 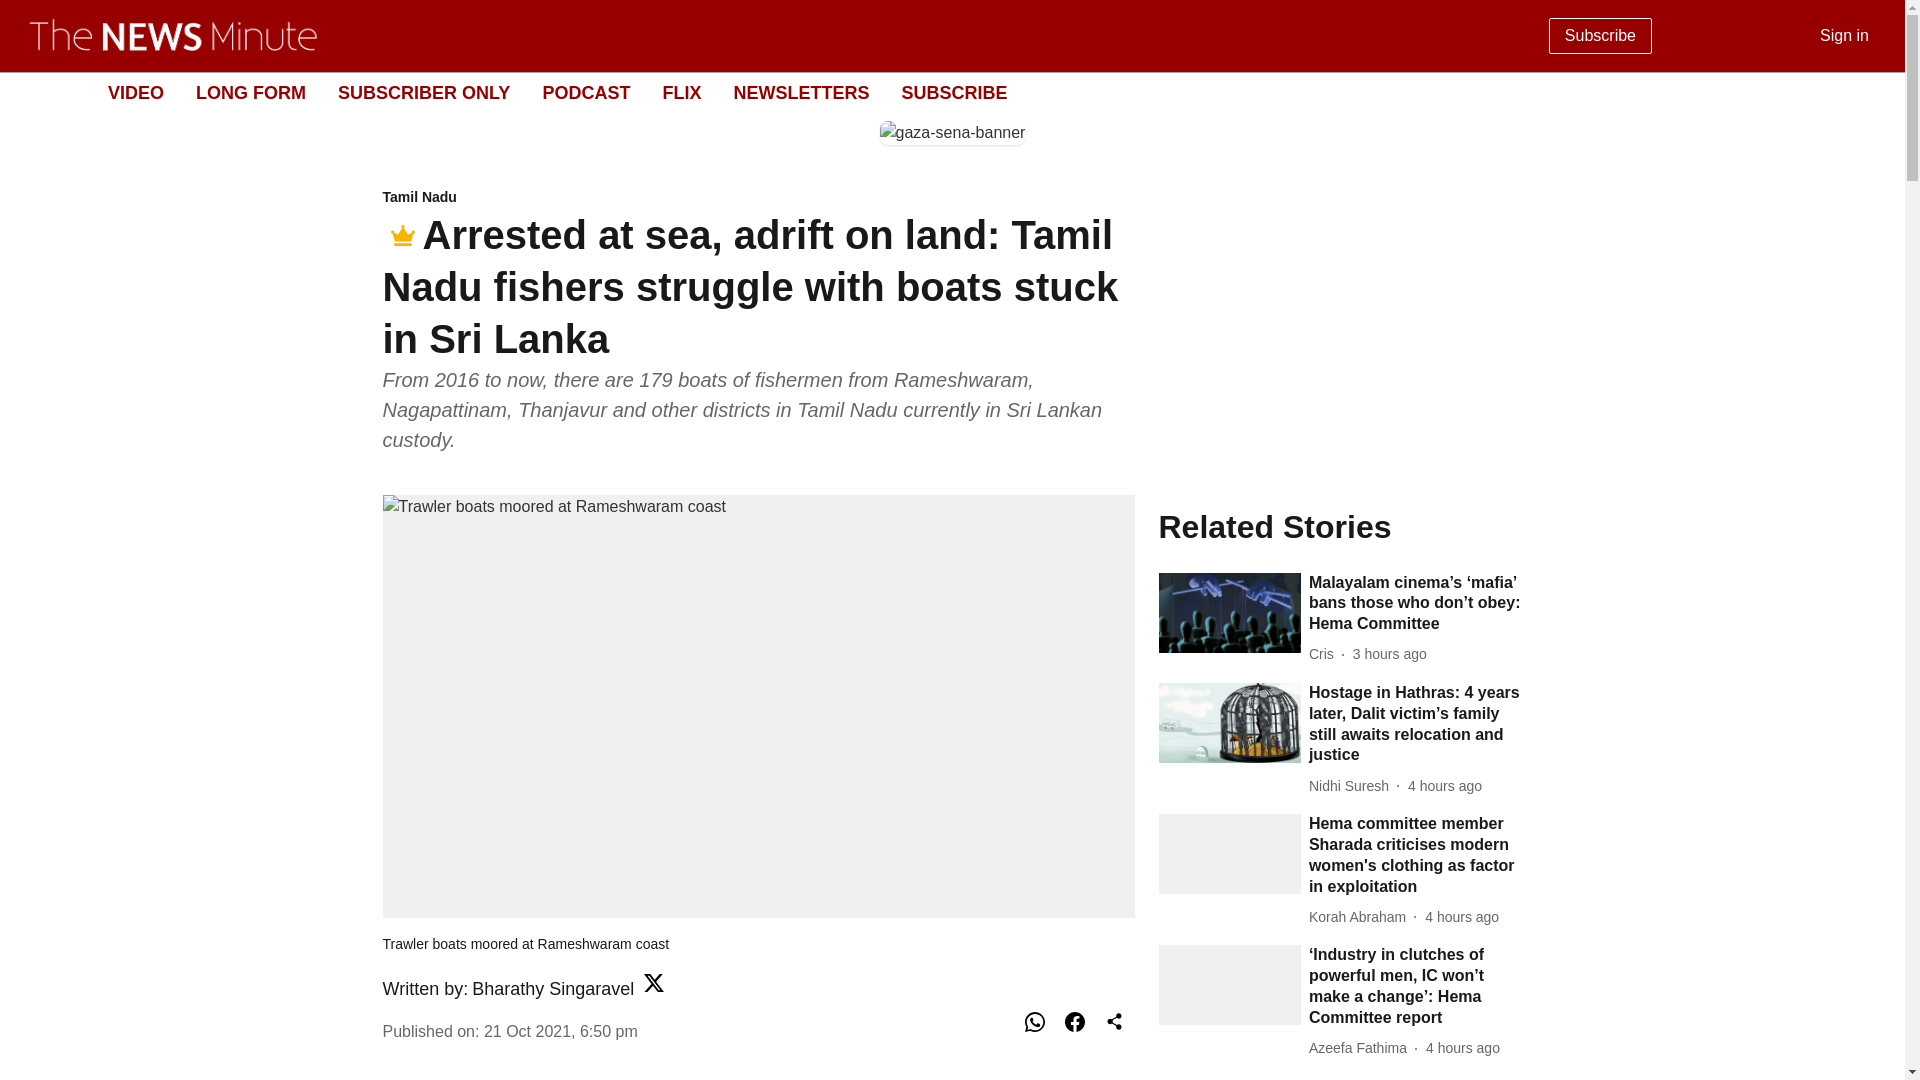 What do you see at coordinates (681, 92) in the screenshot?
I see `FLIX` at bounding box center [681, 92].